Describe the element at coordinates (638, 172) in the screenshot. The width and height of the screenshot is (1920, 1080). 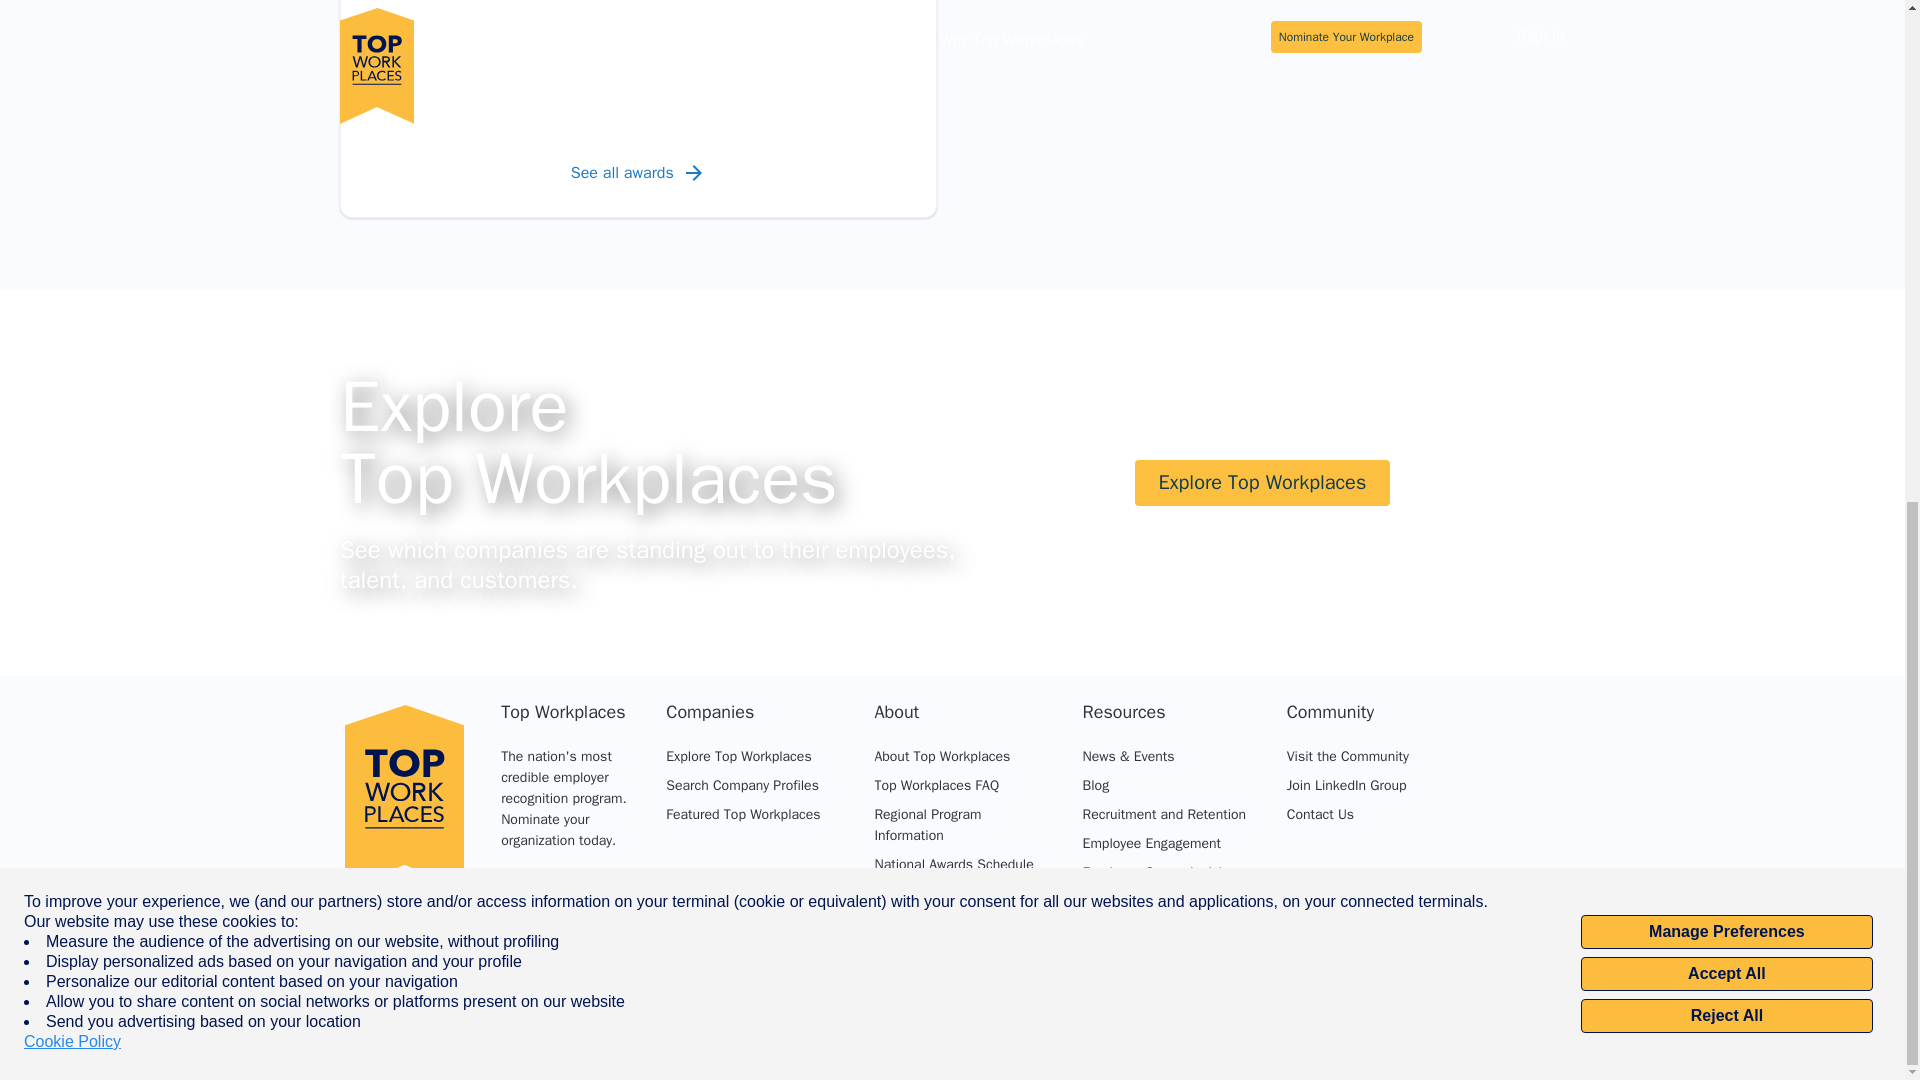
I see `See all awards` at that location.